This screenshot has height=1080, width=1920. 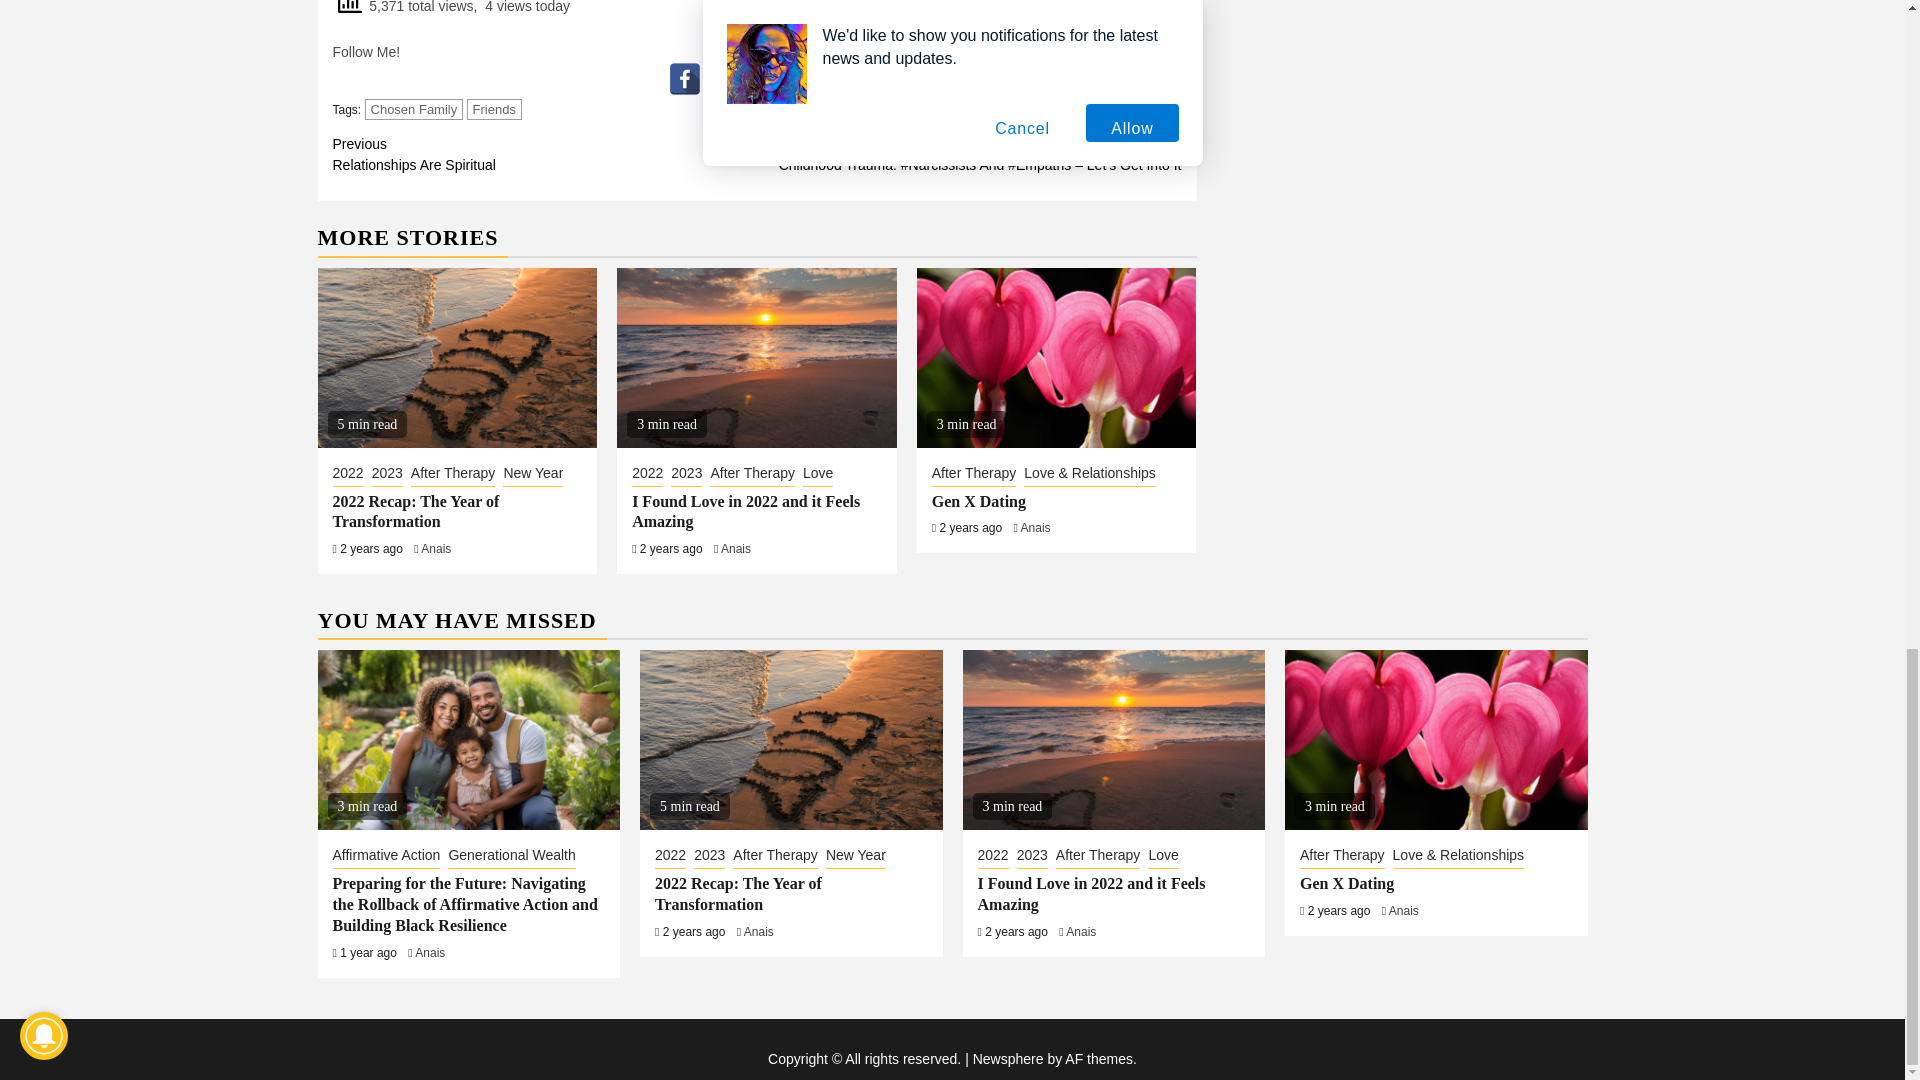 I want to click on Twitter, so click(x=757, y=78).